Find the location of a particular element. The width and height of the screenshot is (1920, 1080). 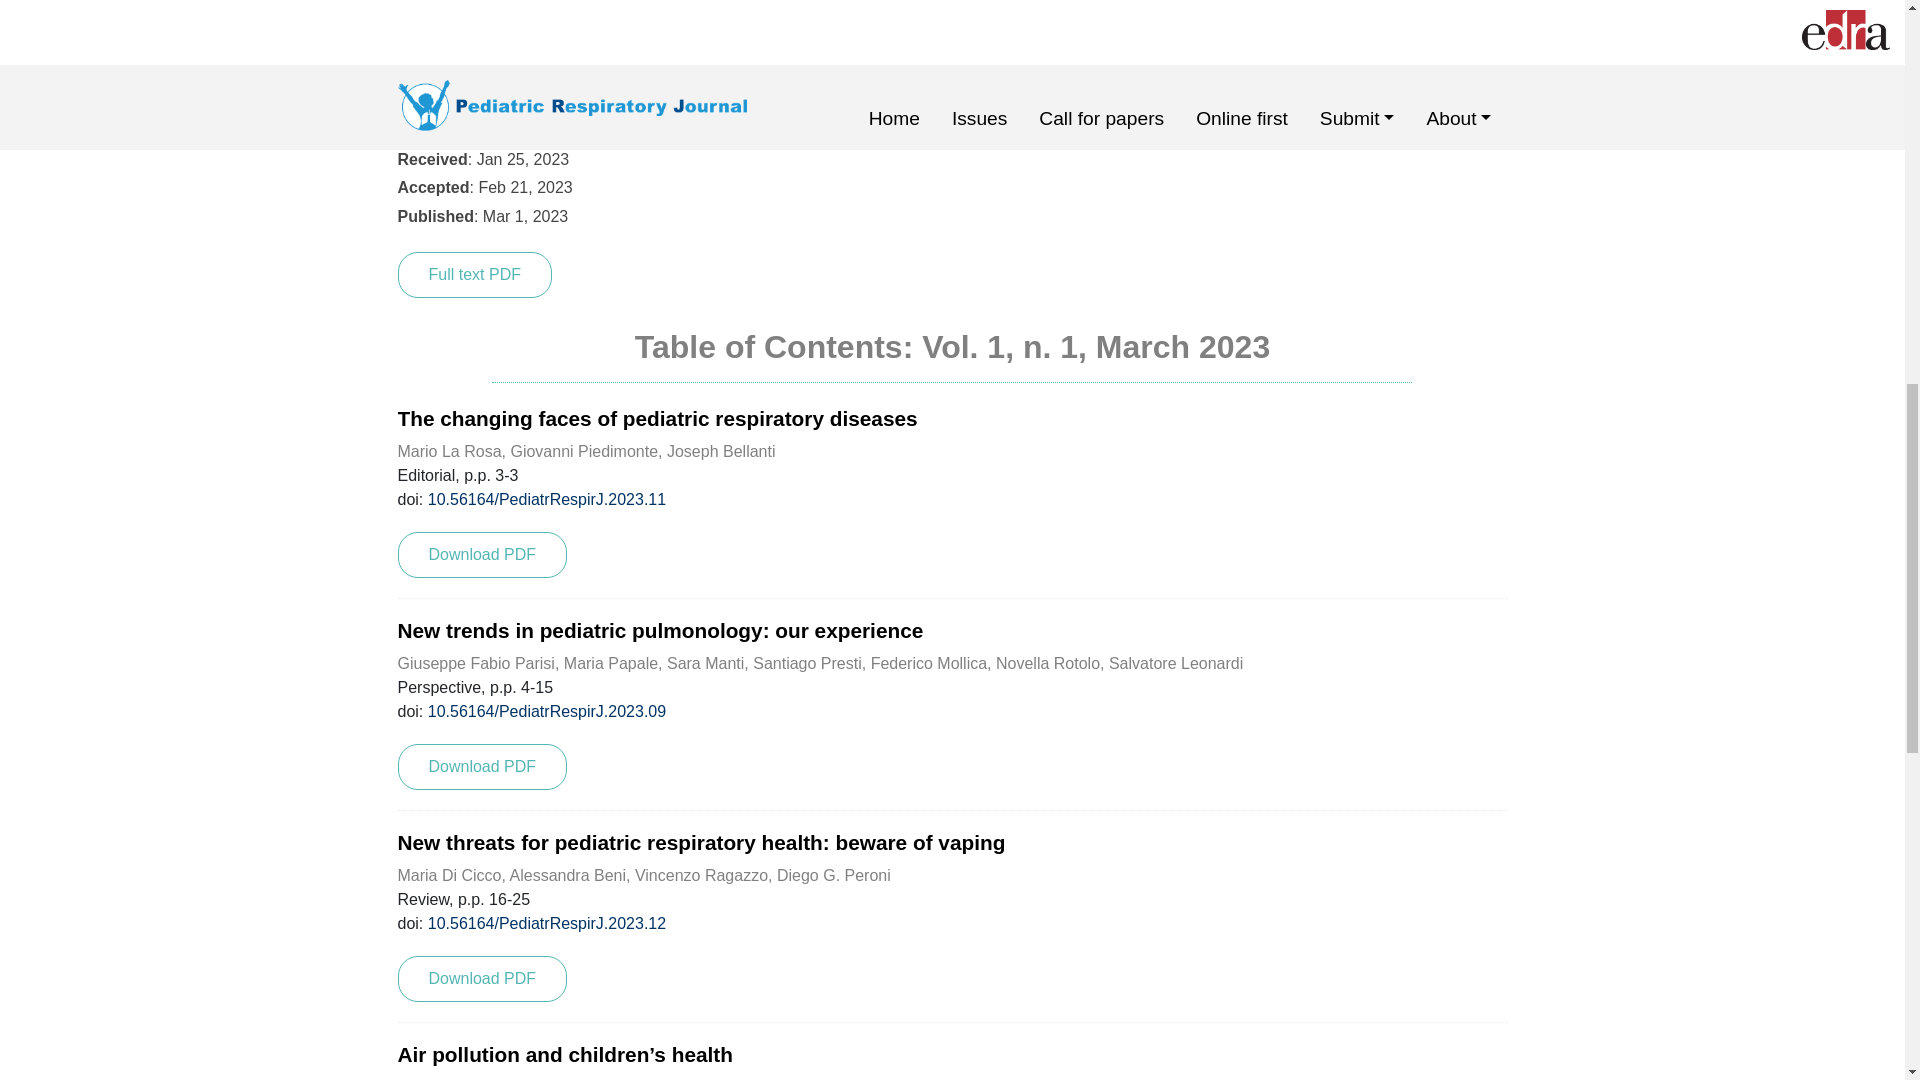

Full text PDF is located at coordinates (474, 274).